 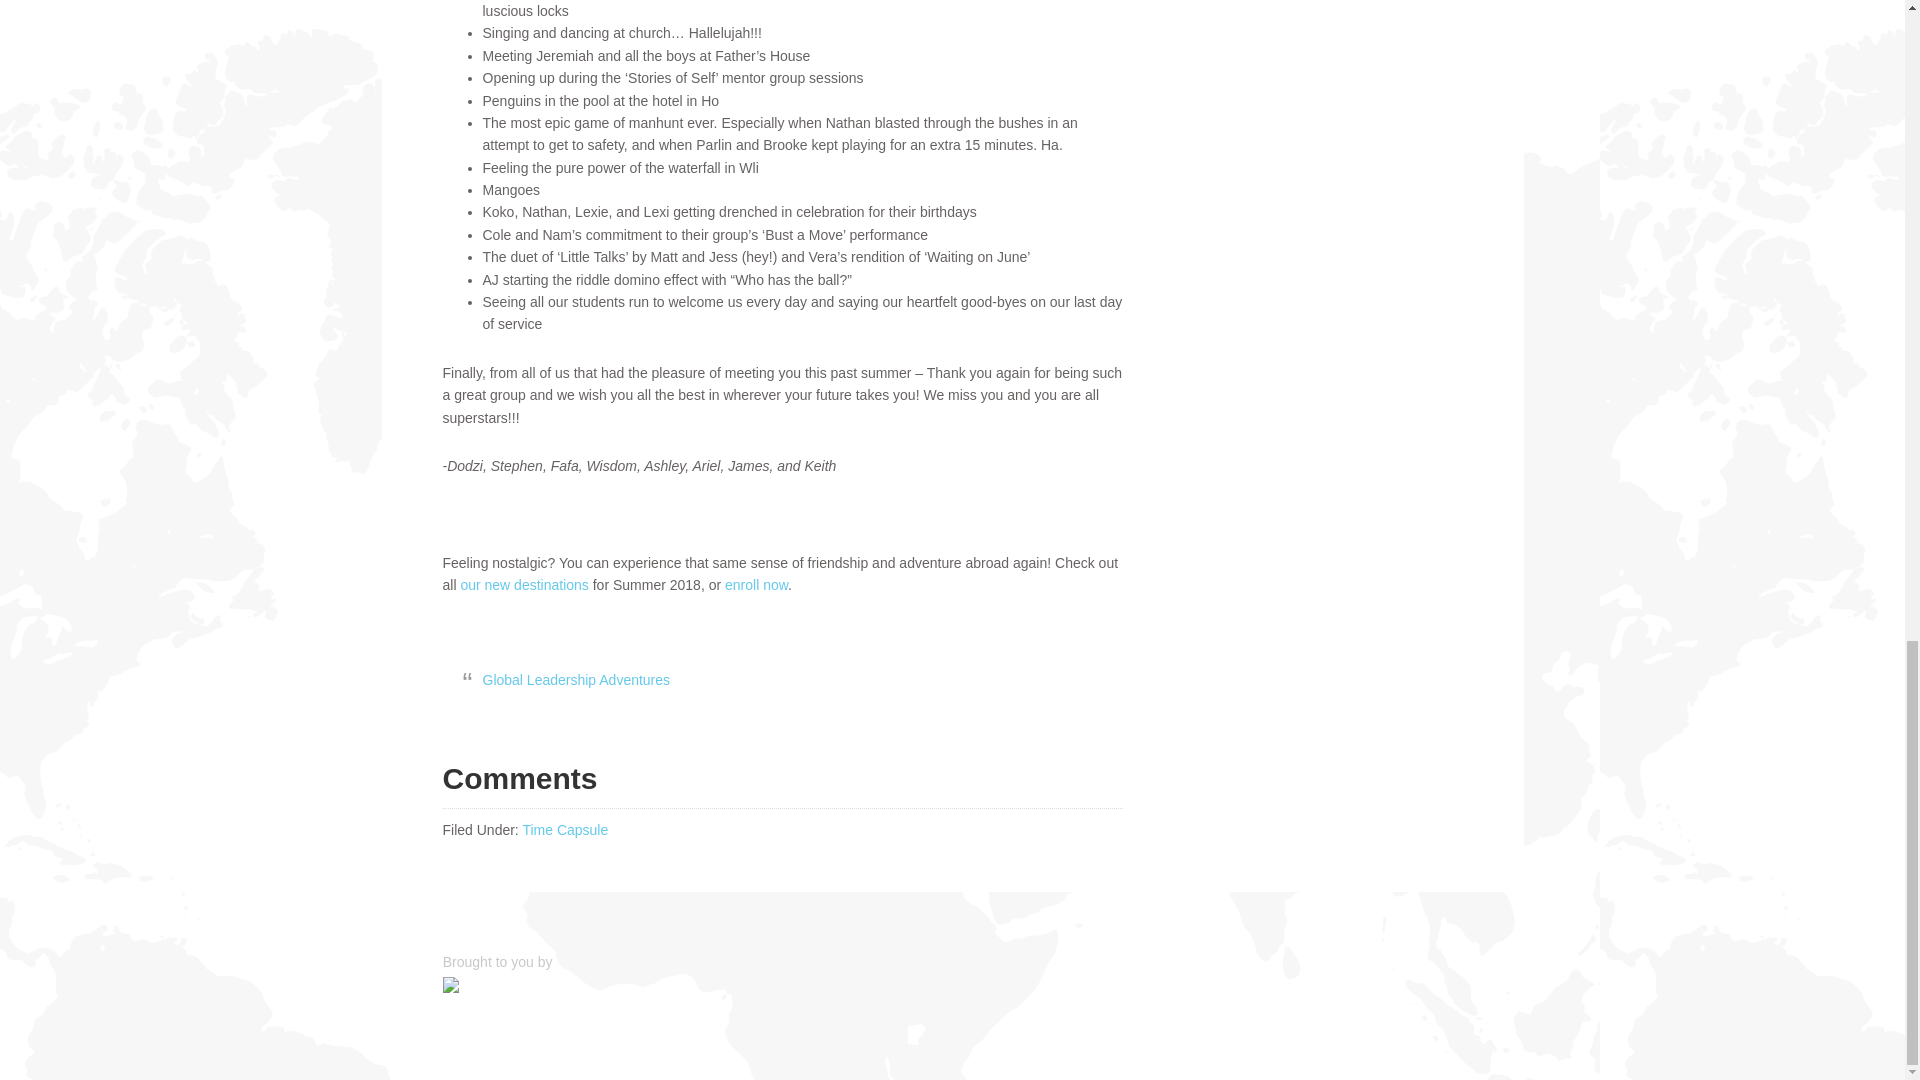 I want to click on enroll now, so click(x=756, y=584).